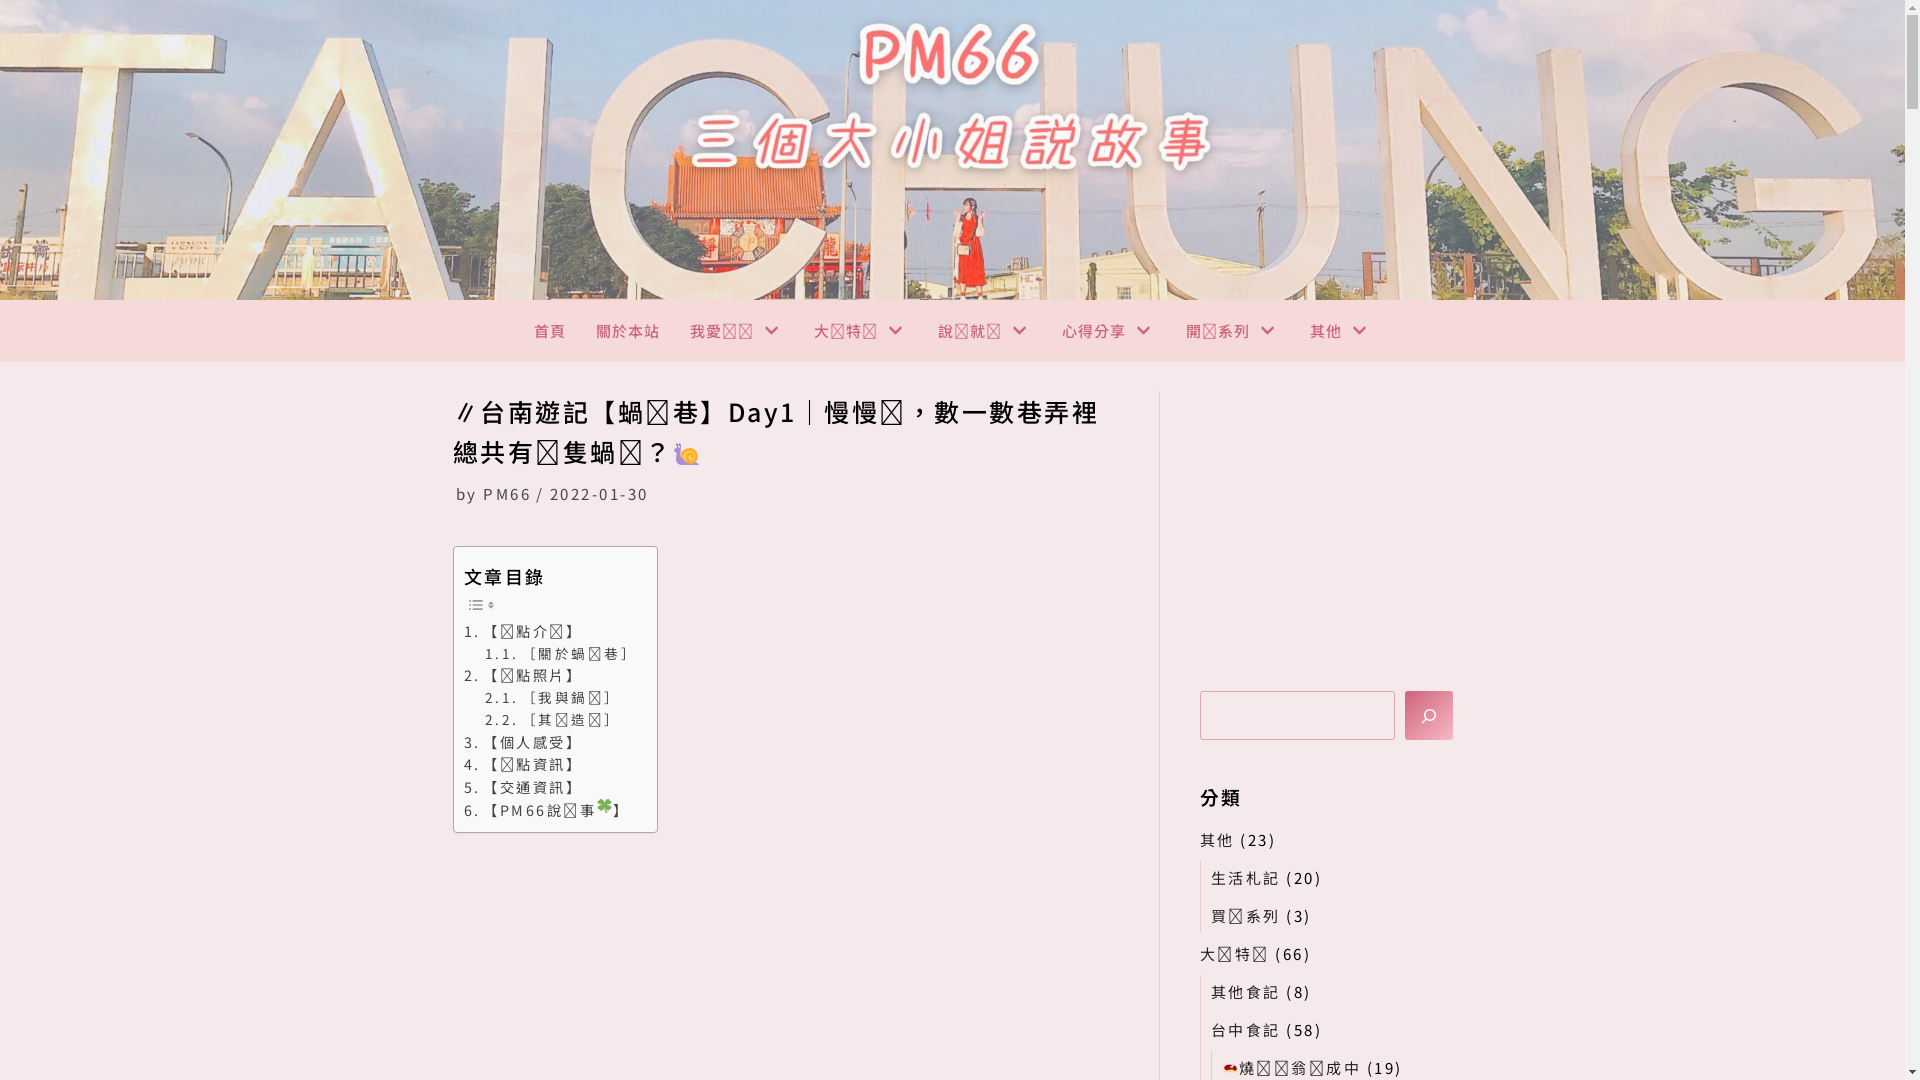 This screenshot has height=1080, width=1920. What do you see at coordinates (507, 494) in the screenshot?
I see `PM66` at bounding box center [507, 494].